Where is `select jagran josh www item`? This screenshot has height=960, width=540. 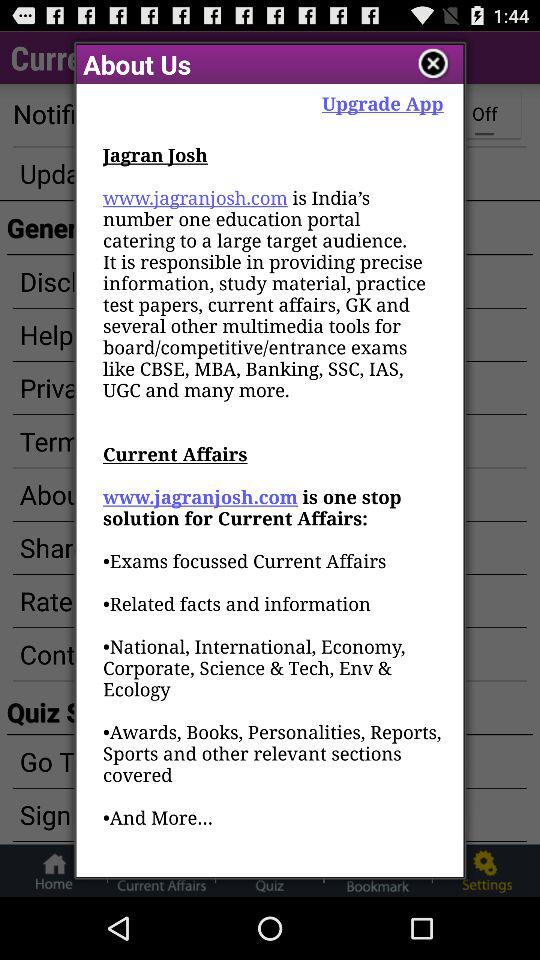 select jagran josh www item is located at coordinates (273, 510).